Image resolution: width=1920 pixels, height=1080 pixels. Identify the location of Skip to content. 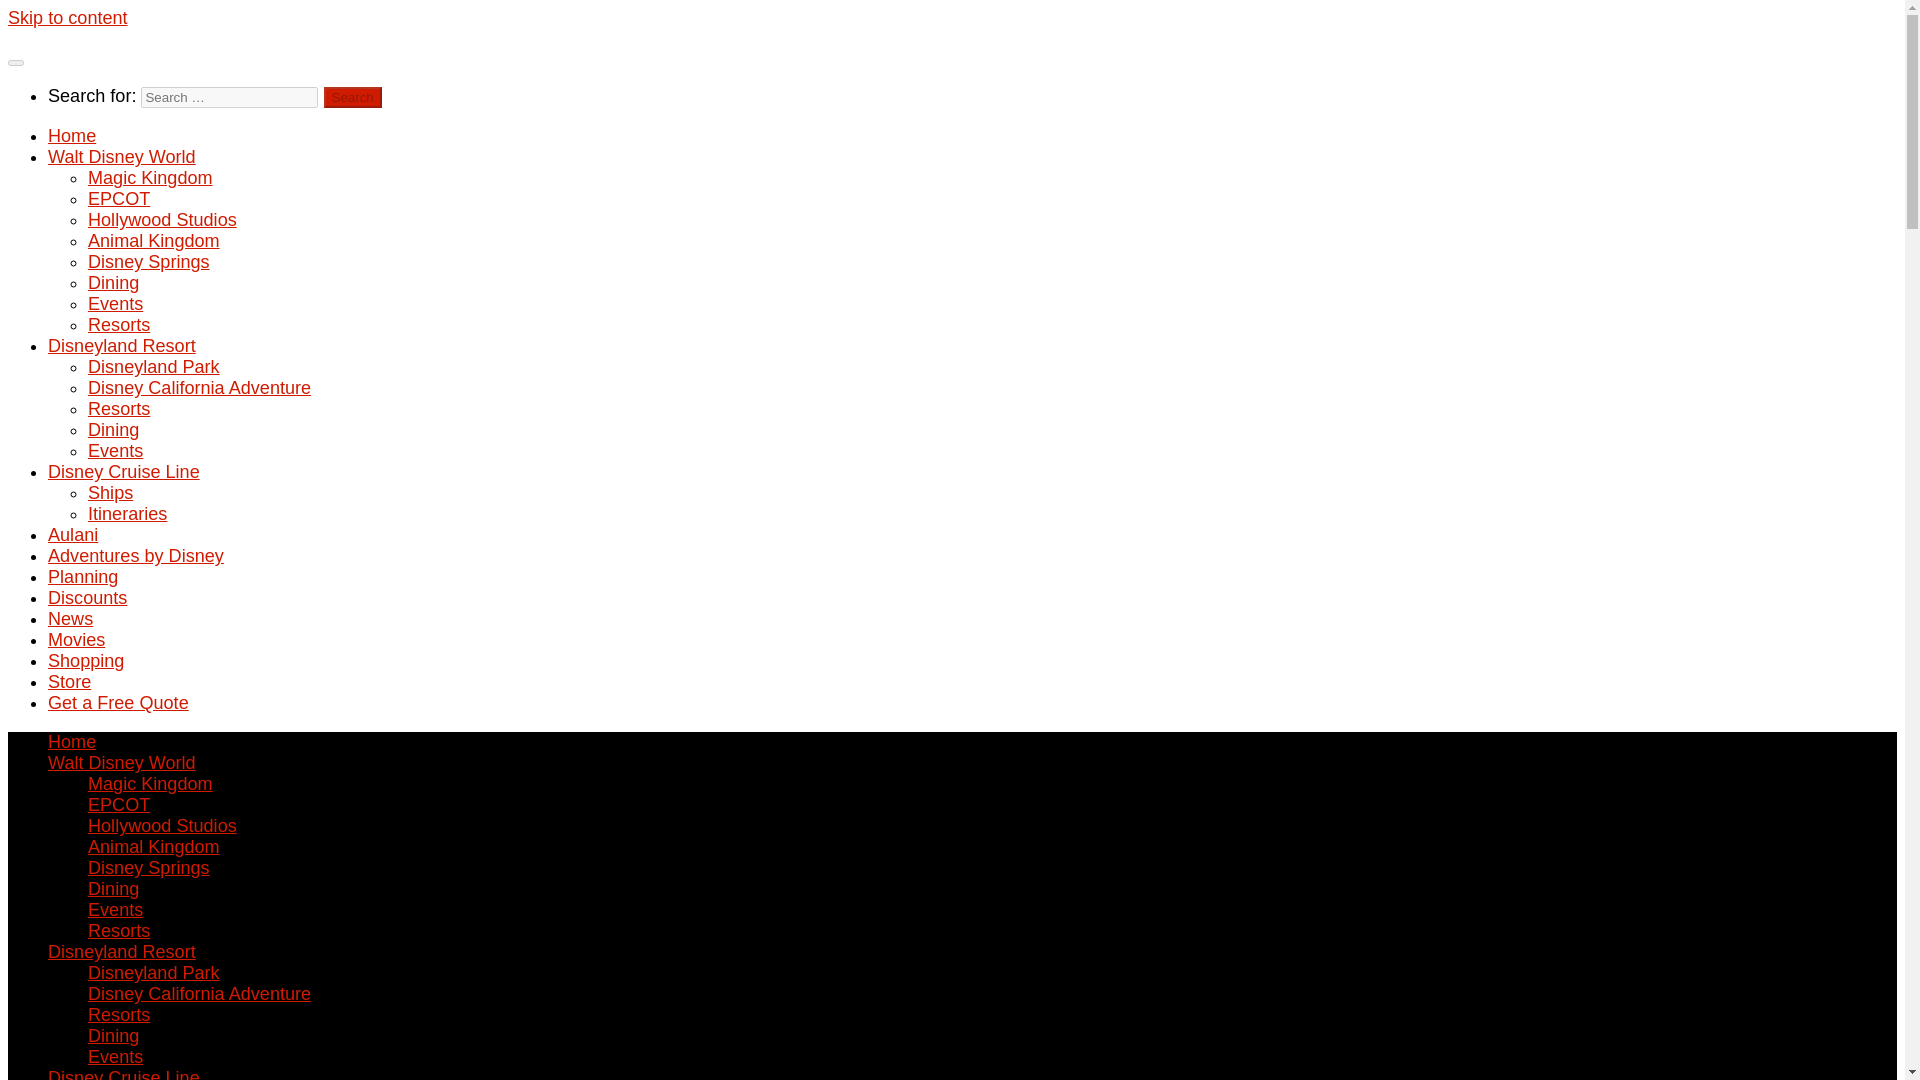
(68, 18).